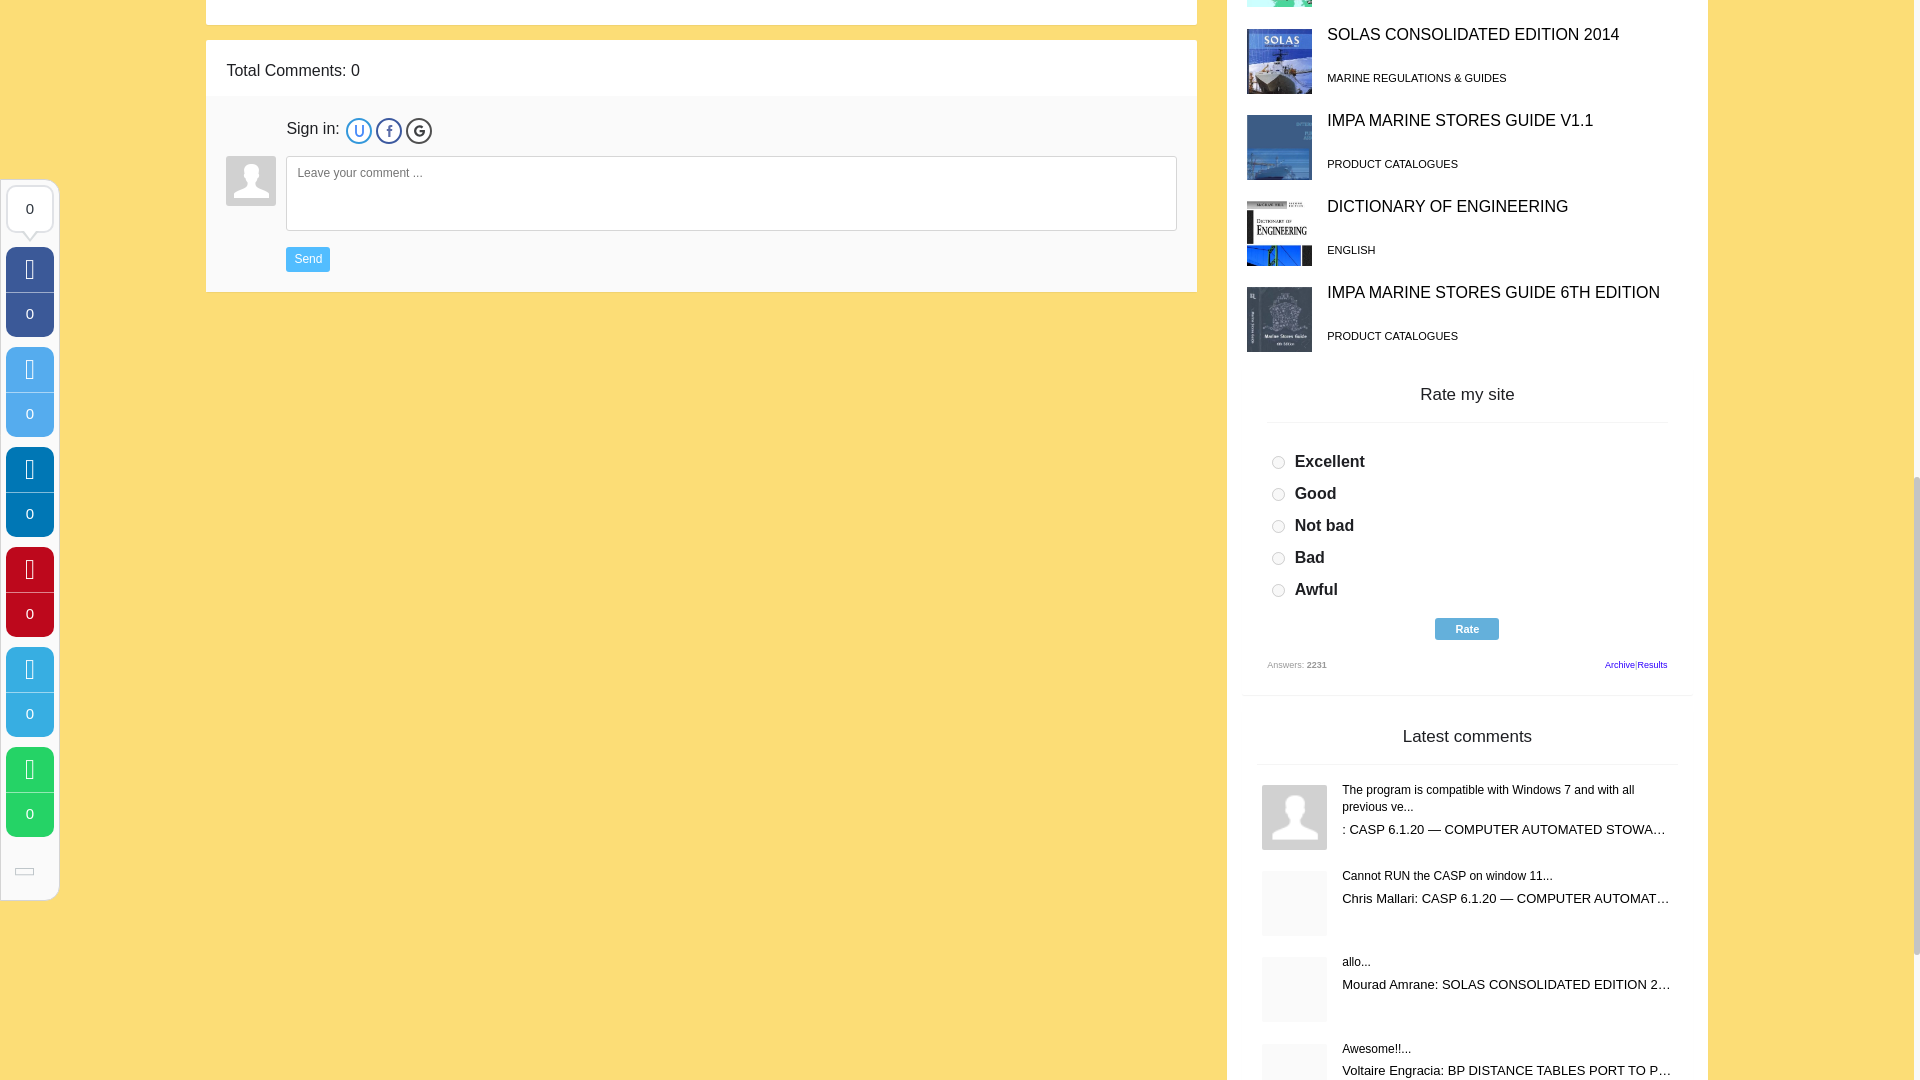  I want to click on IMPA MARINE STORES GUIDE V1.1, so click(1460, 120).